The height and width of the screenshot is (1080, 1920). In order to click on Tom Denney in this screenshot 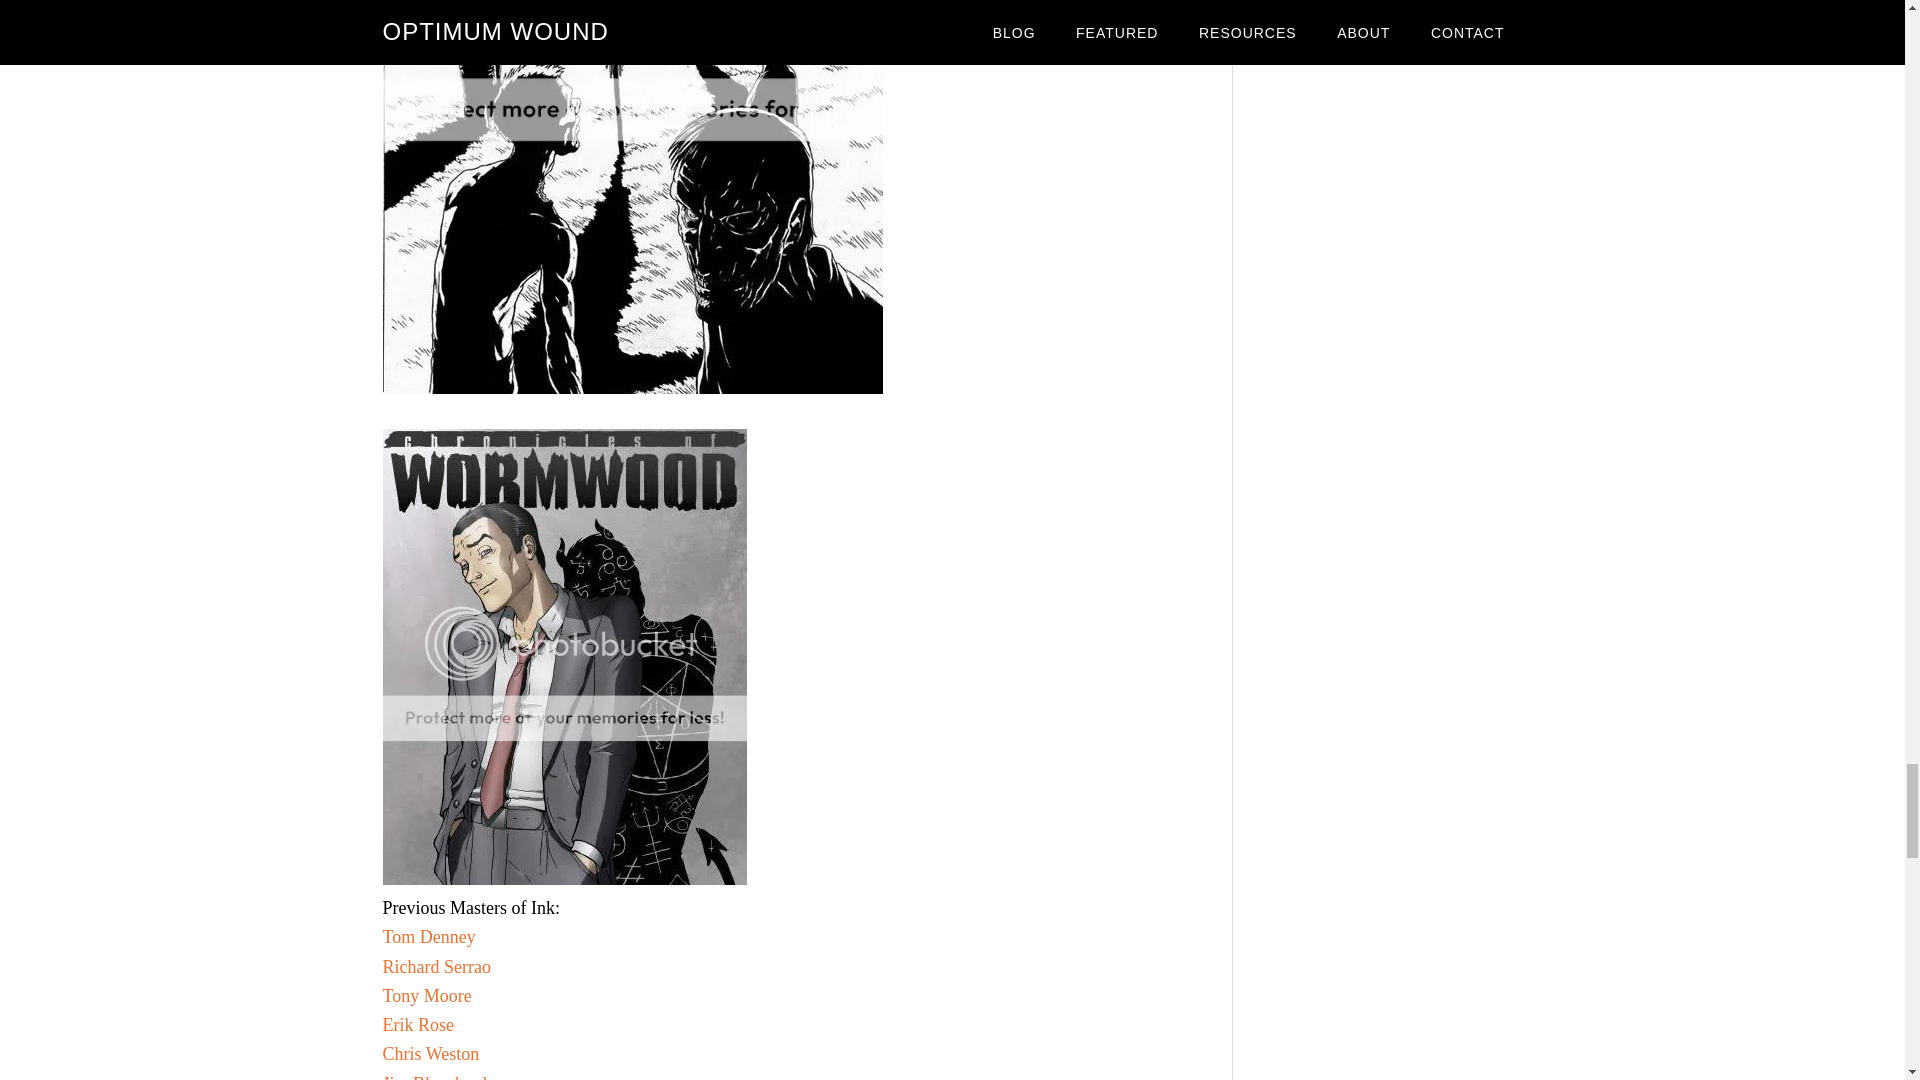, I will do `click(428, 936)`.